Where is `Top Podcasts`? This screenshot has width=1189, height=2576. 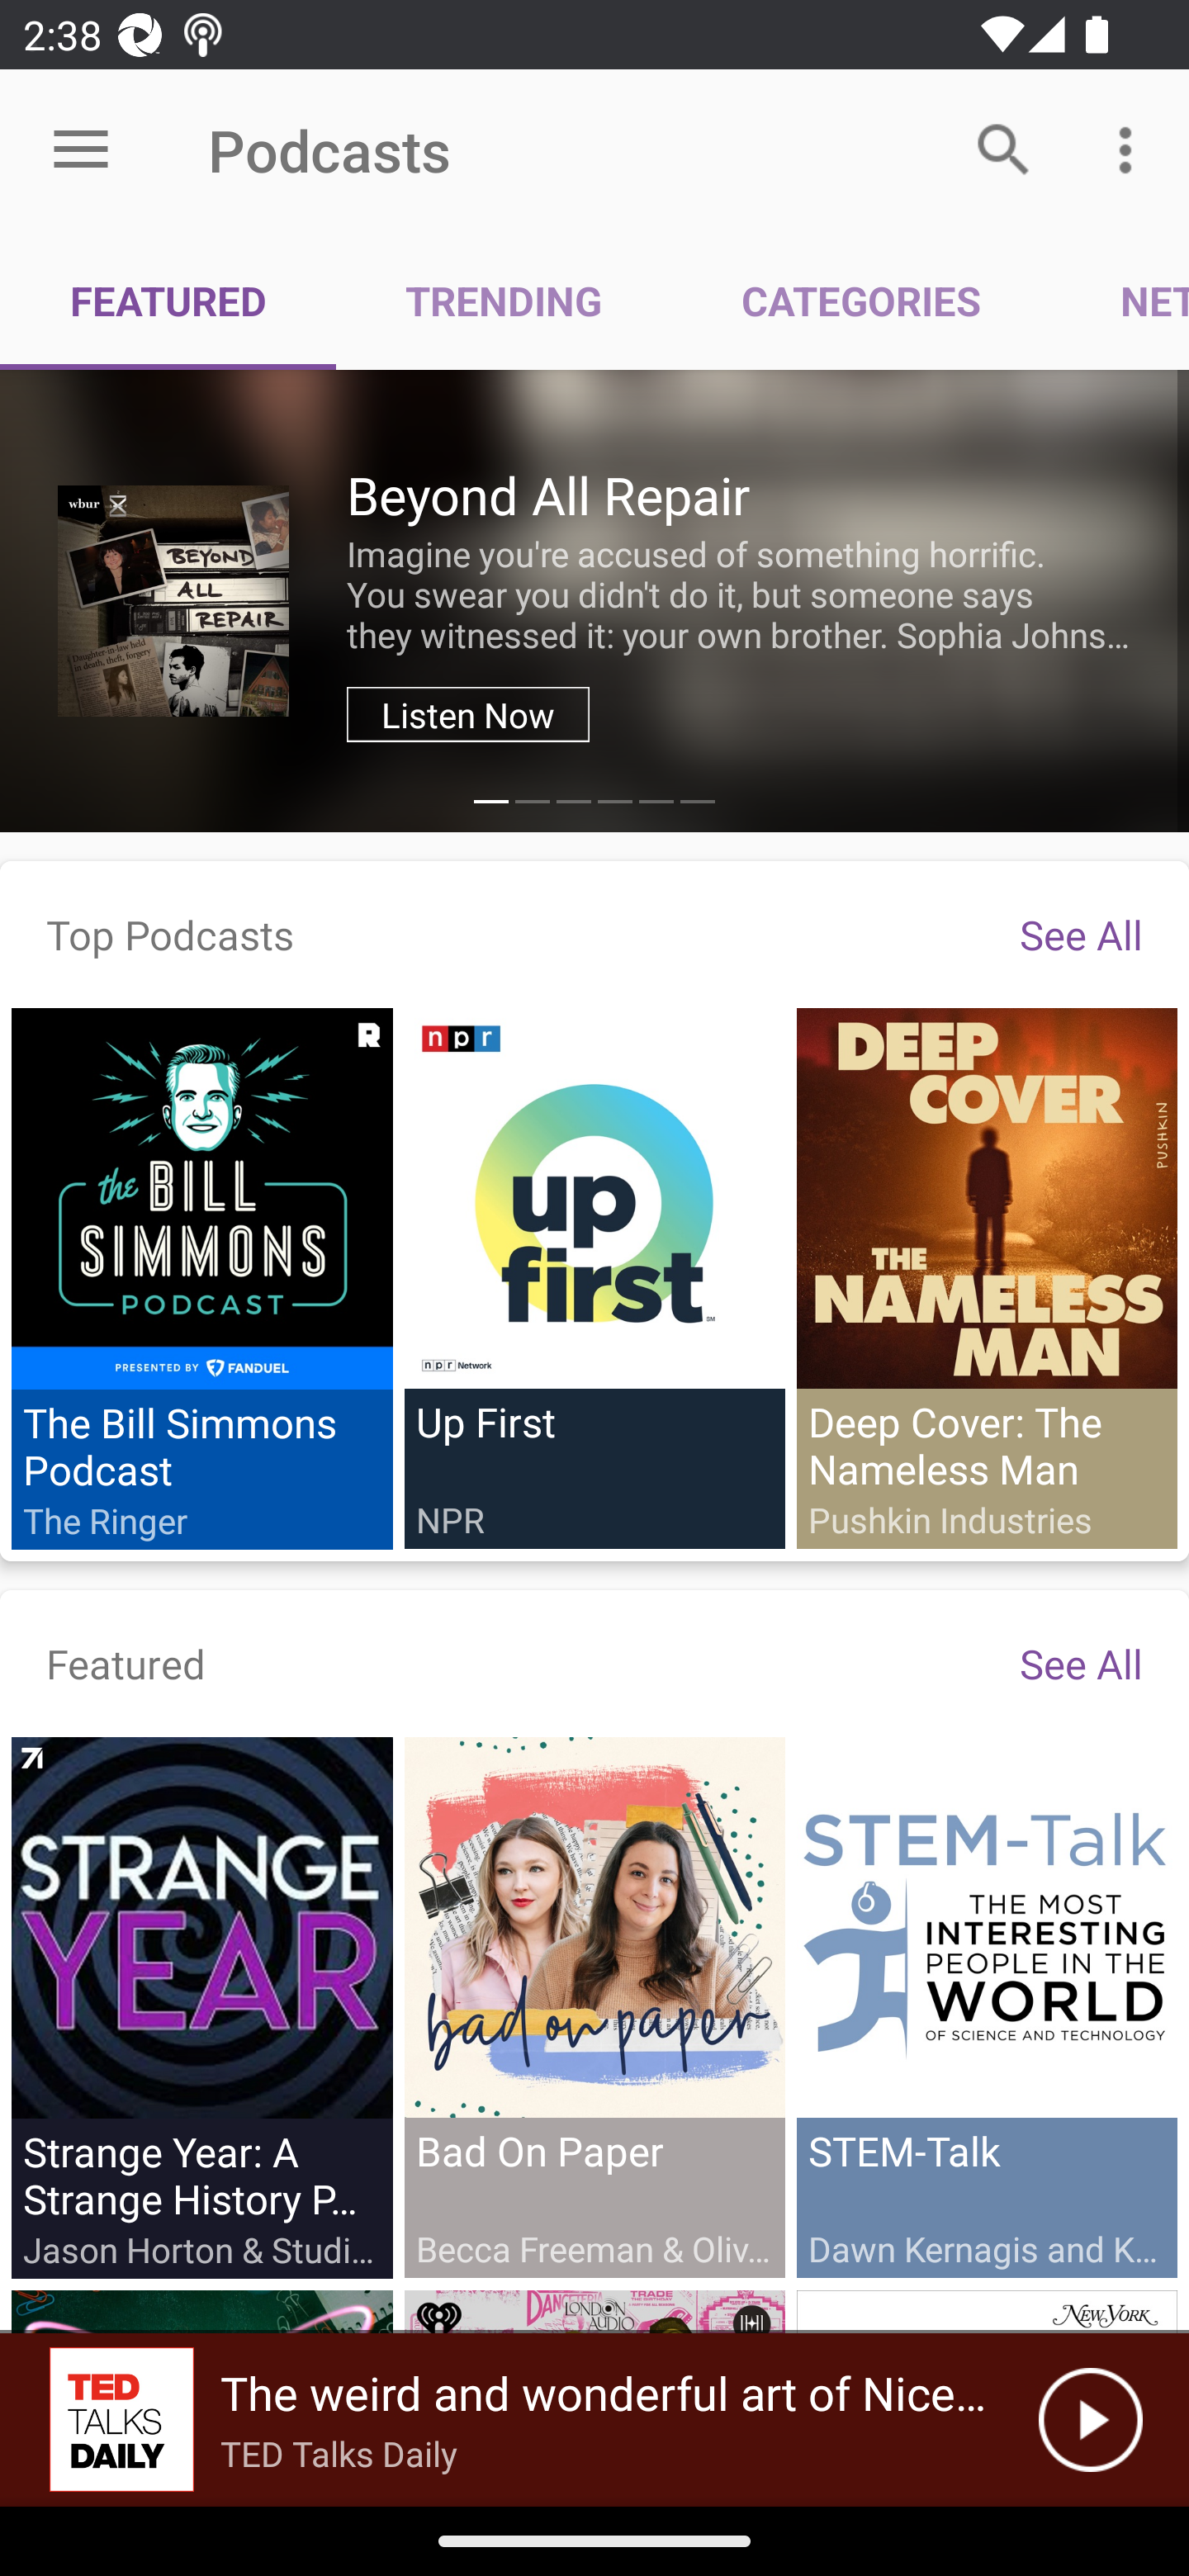 Top Podcasts is located at coordinates (170, 933).